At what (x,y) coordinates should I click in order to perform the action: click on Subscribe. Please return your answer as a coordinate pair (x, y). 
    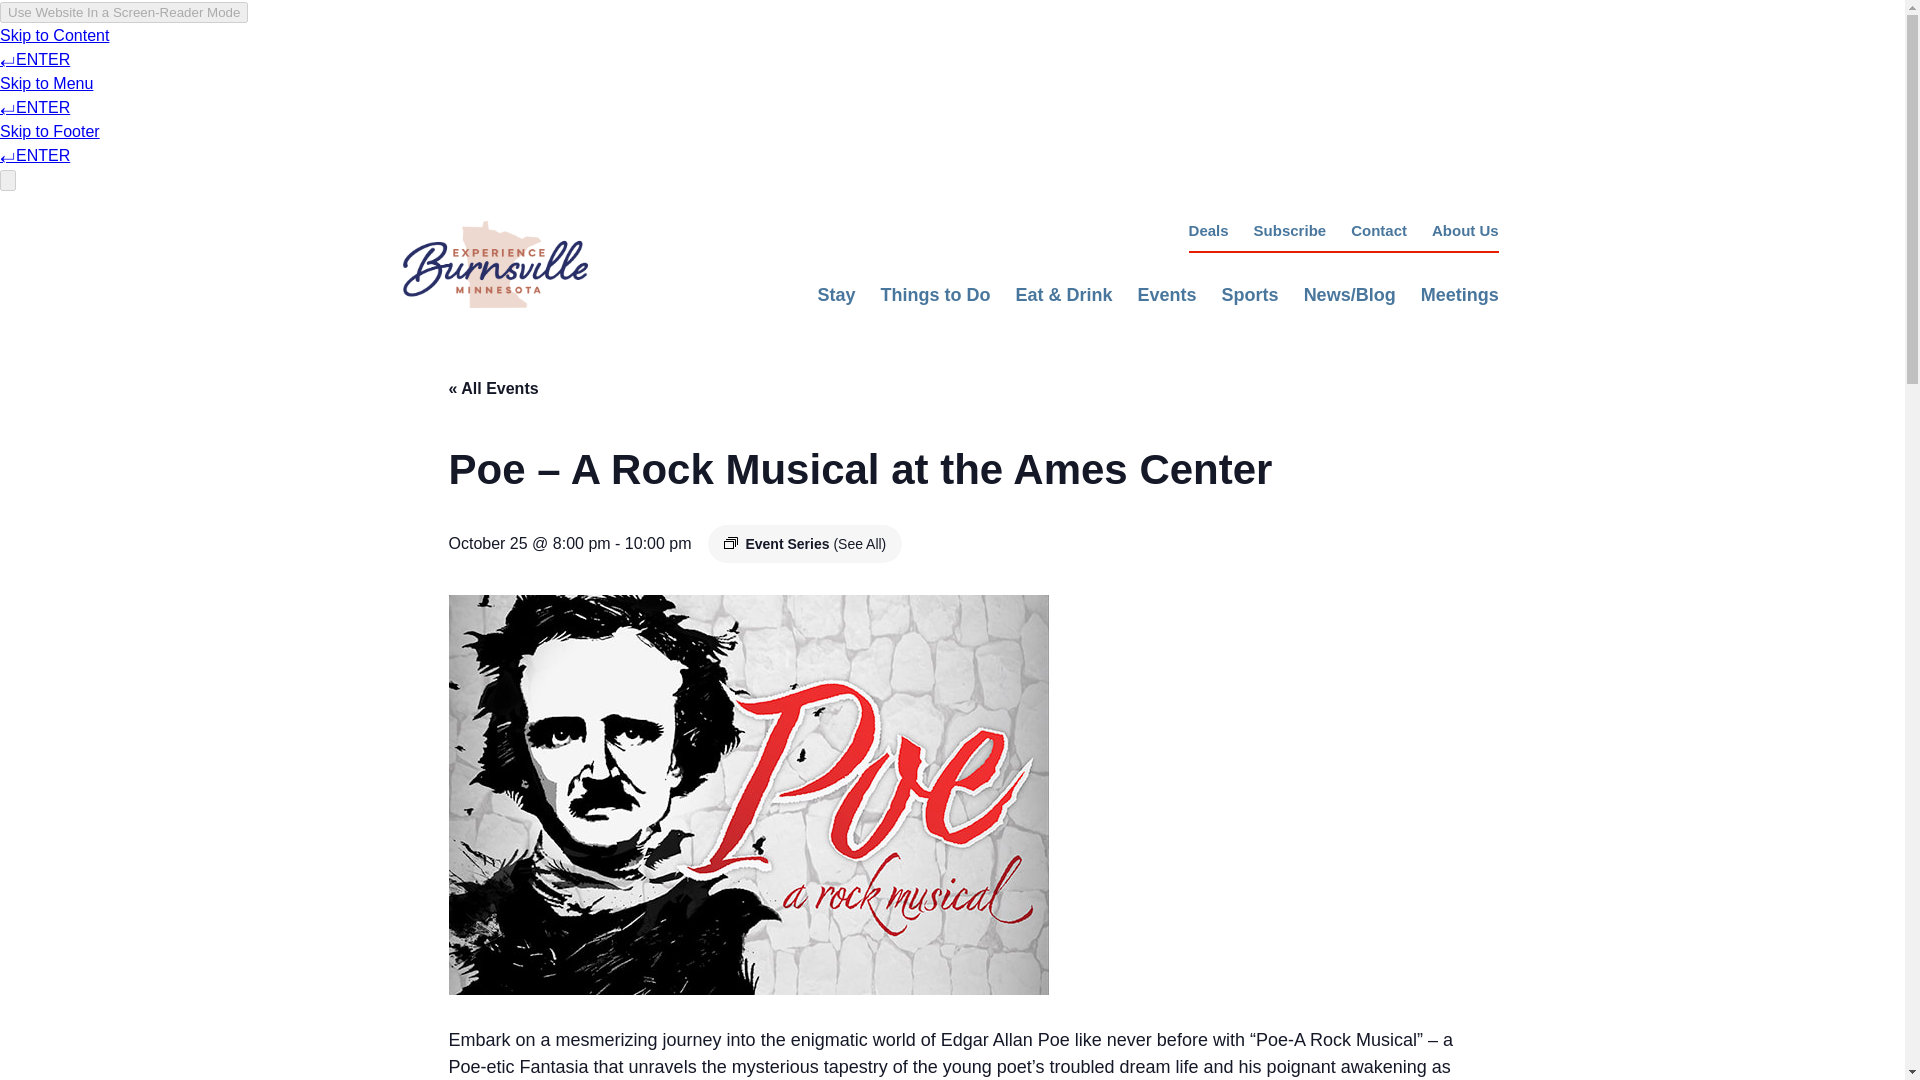
    Looking at the image, I should click on (1290, 230).